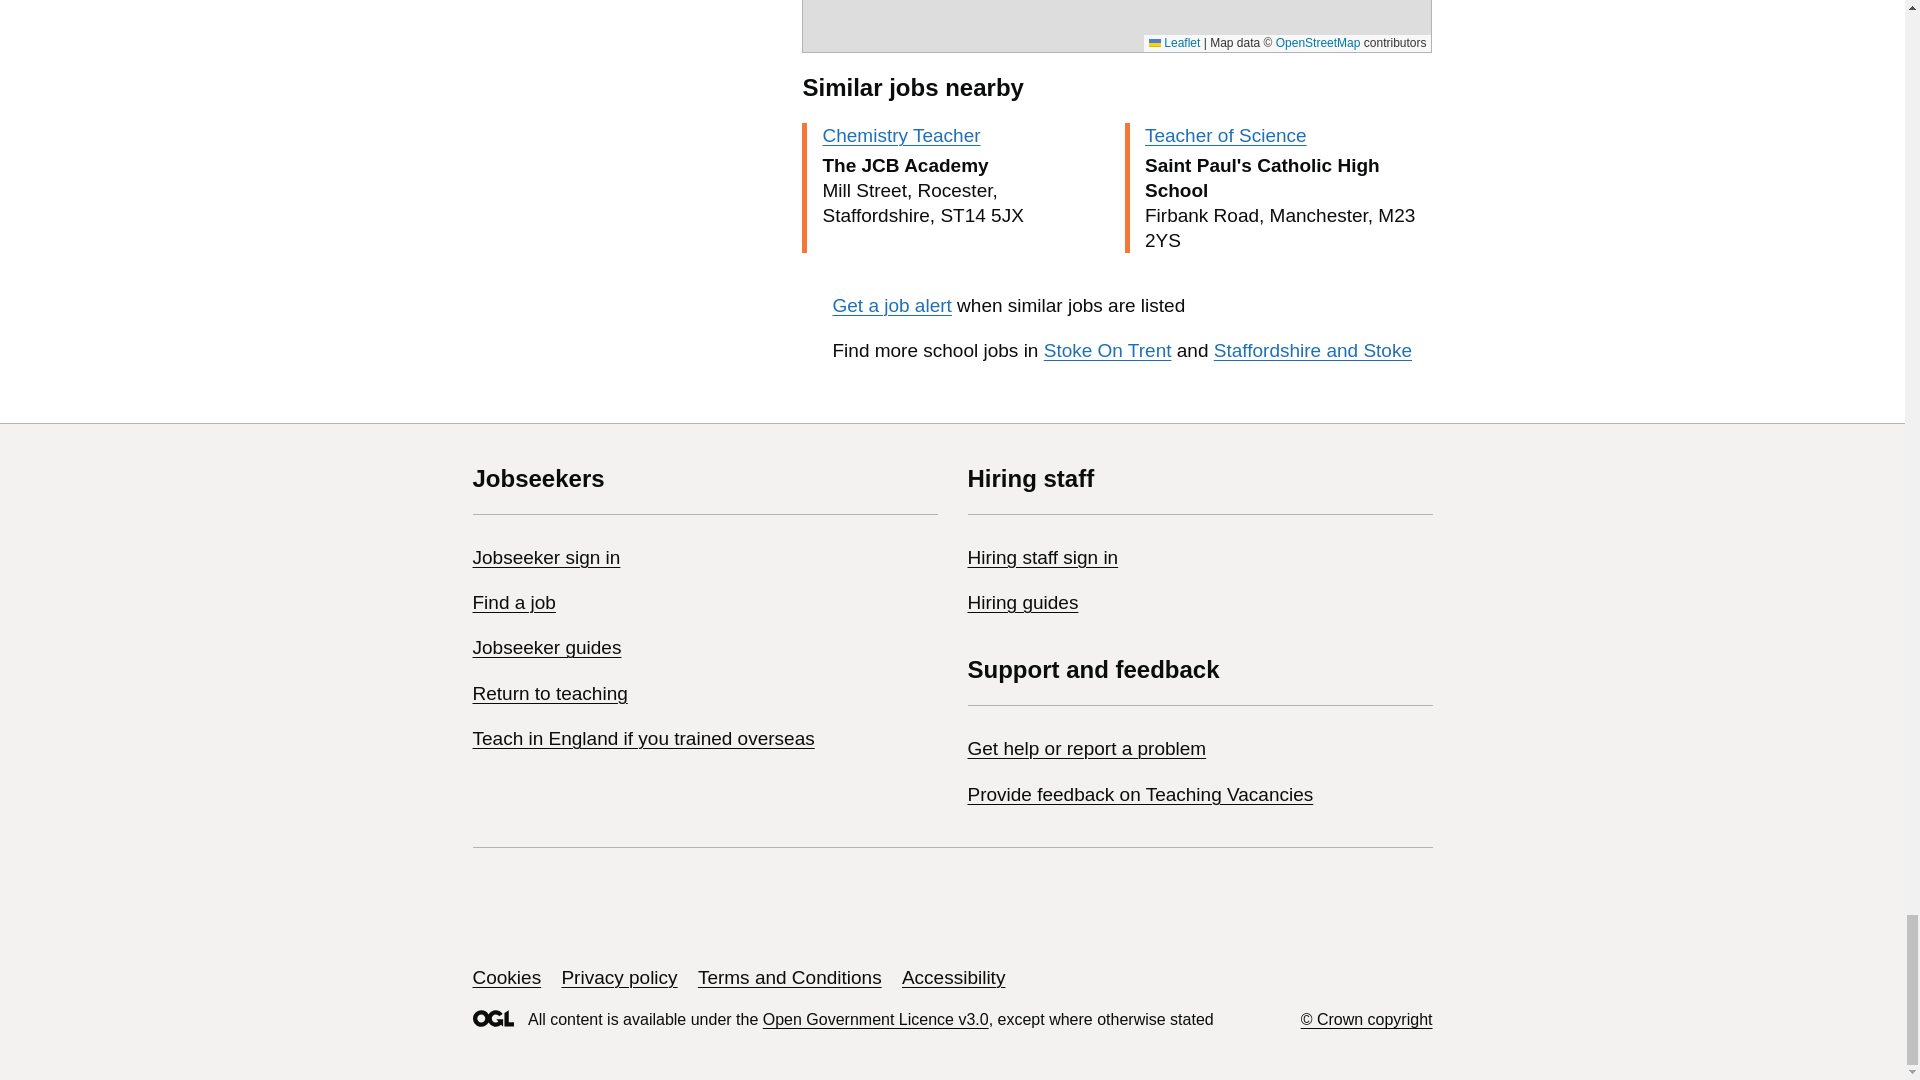 The width and height of the screenshot is (1920, 1080). What do you see at coordinates (1312, 350) in the screenshot?
I see `Staffordshire and Stoke` at bounding box center [1312, 350].